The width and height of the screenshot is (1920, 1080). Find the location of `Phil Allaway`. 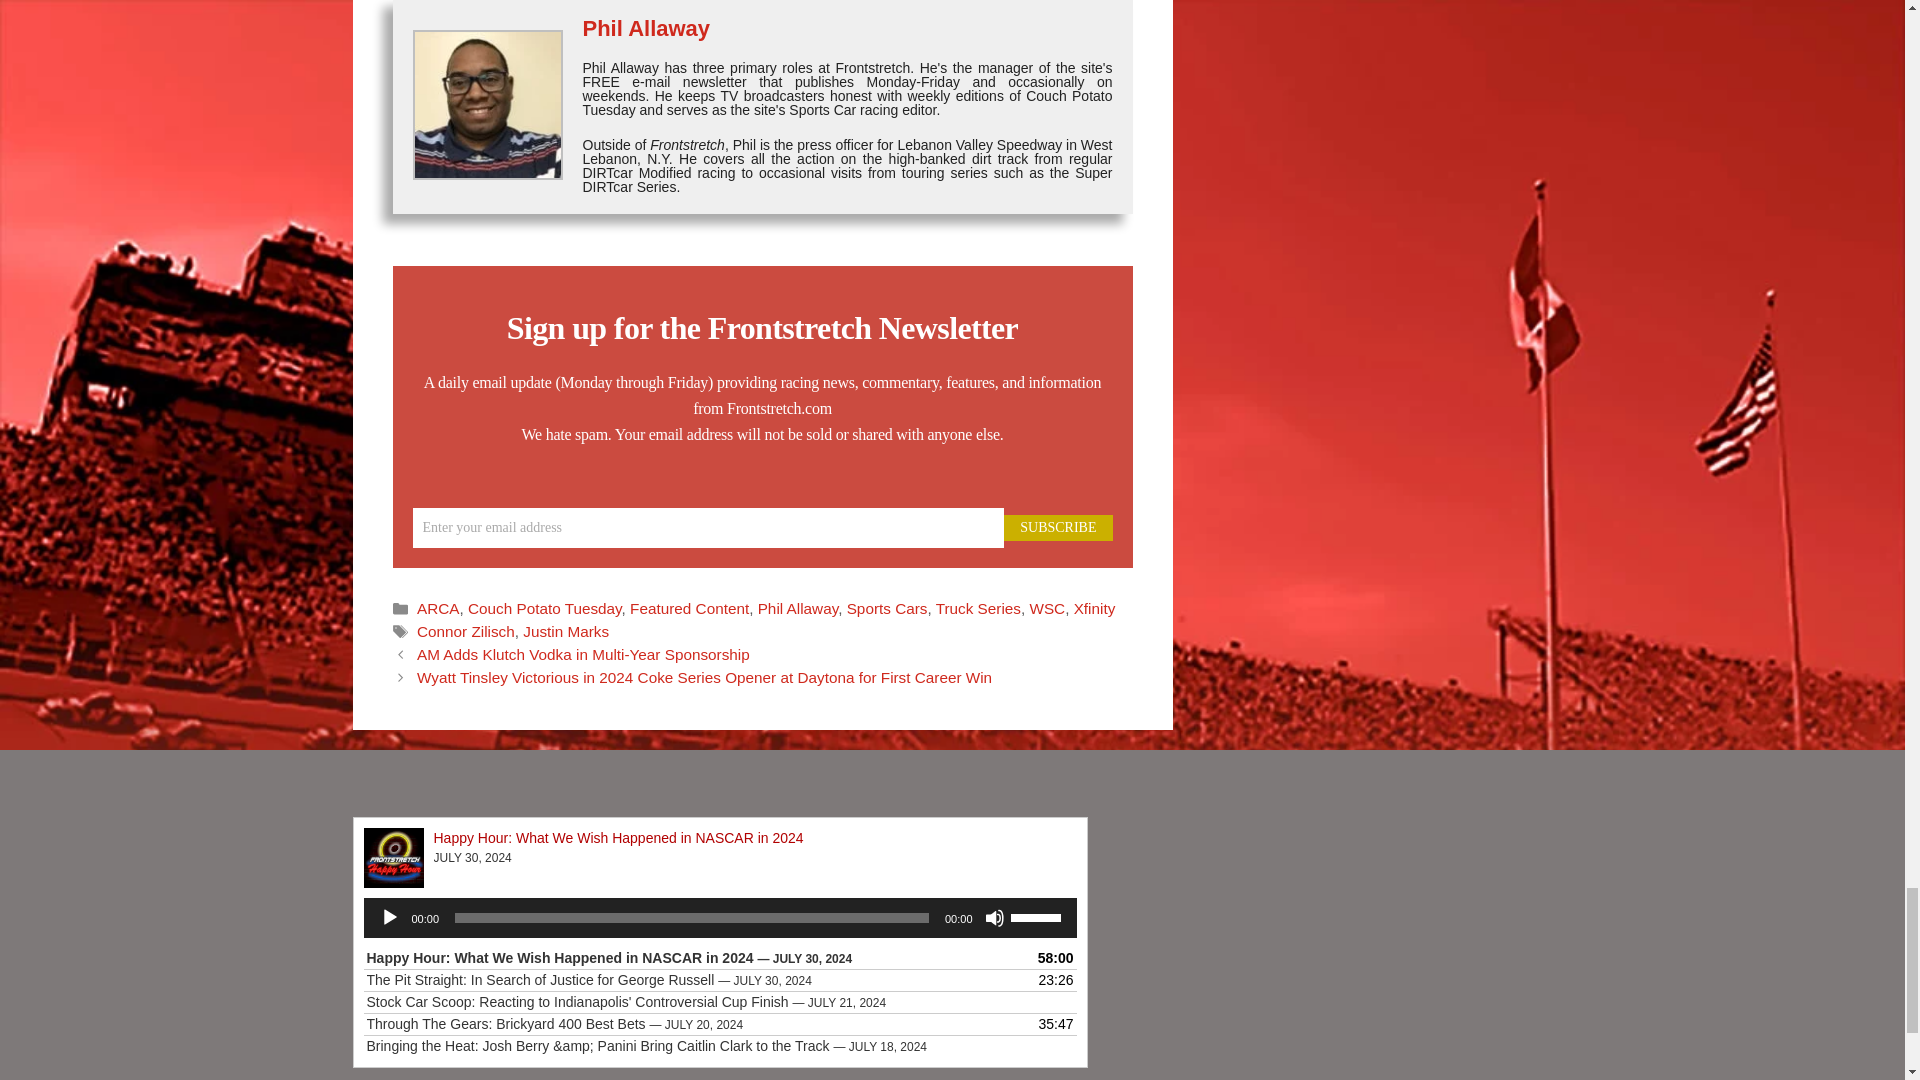

Phil Allaway is located at coordinates (646, 28).